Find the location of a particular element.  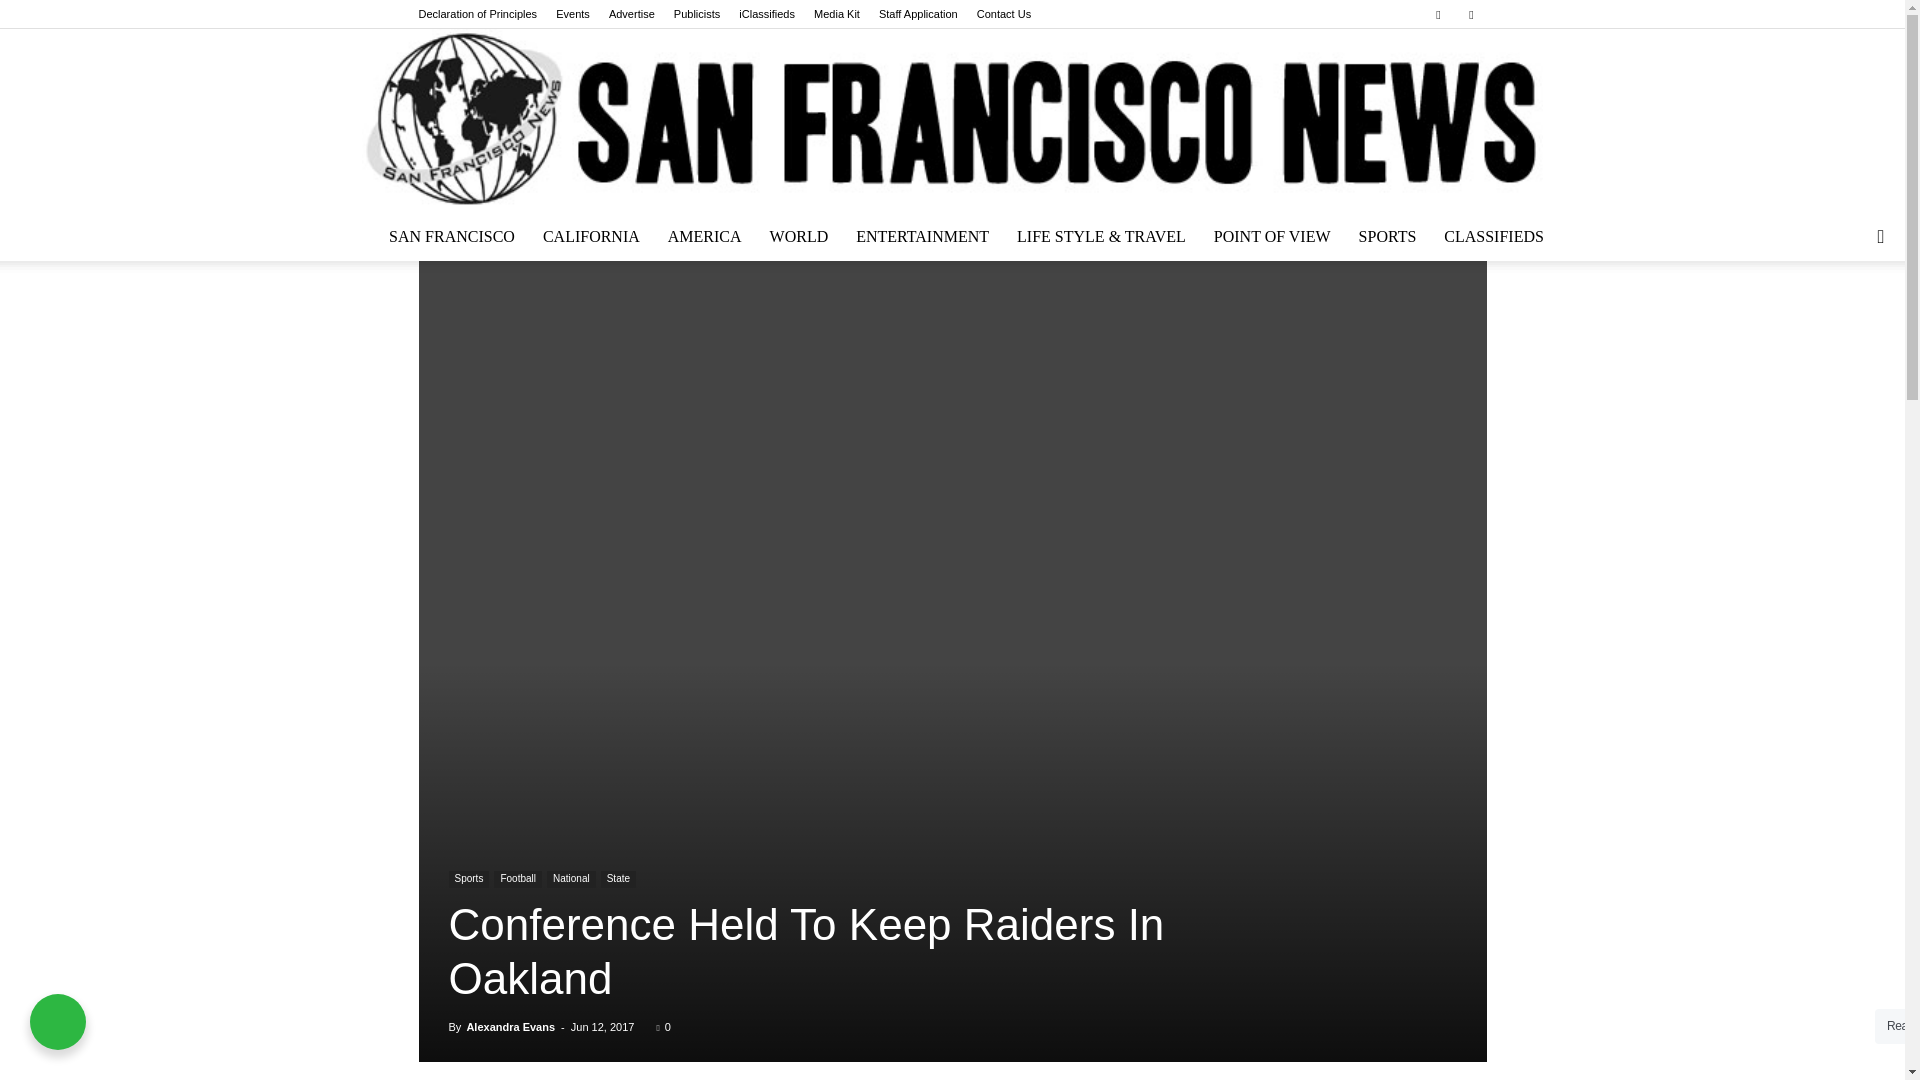

Publicists is located at coordinates (696, 14).